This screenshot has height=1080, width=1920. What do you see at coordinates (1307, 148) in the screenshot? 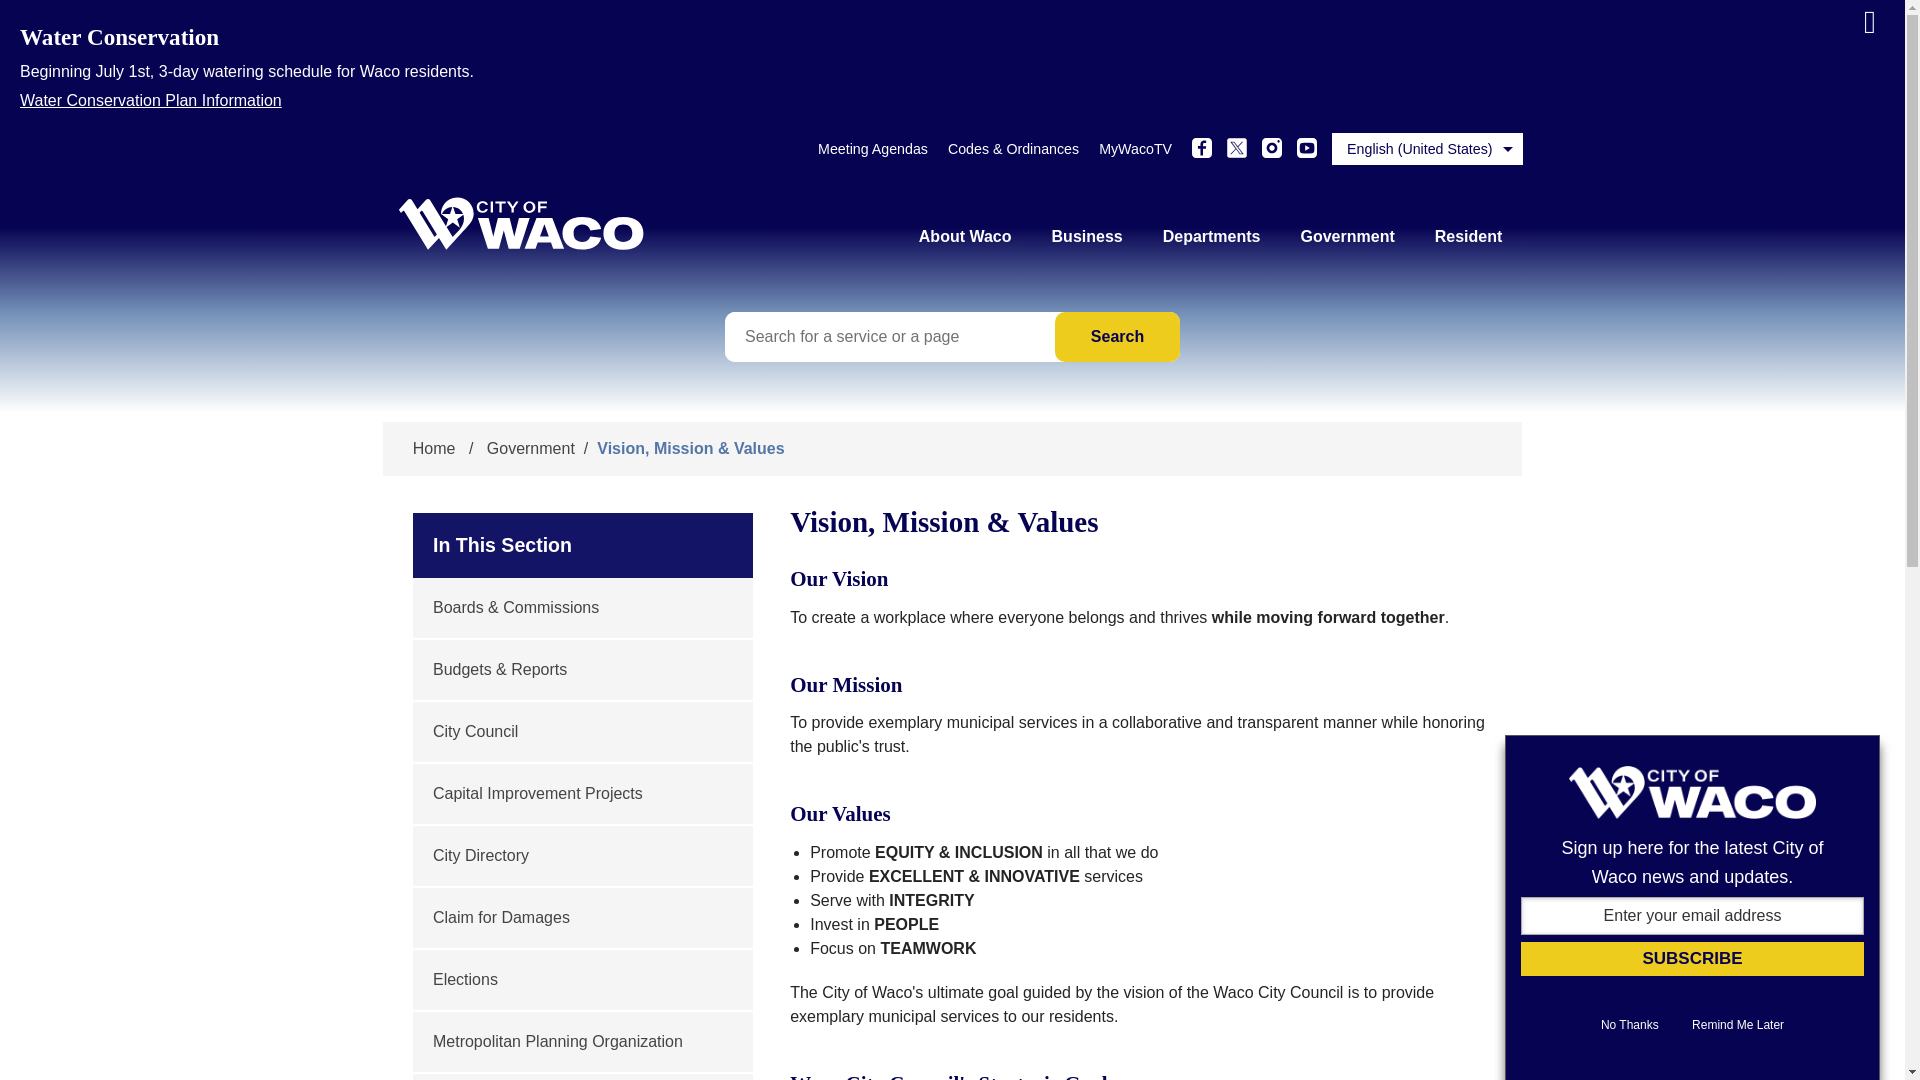
I see `YouTube` at bounding box center [1307, 148].